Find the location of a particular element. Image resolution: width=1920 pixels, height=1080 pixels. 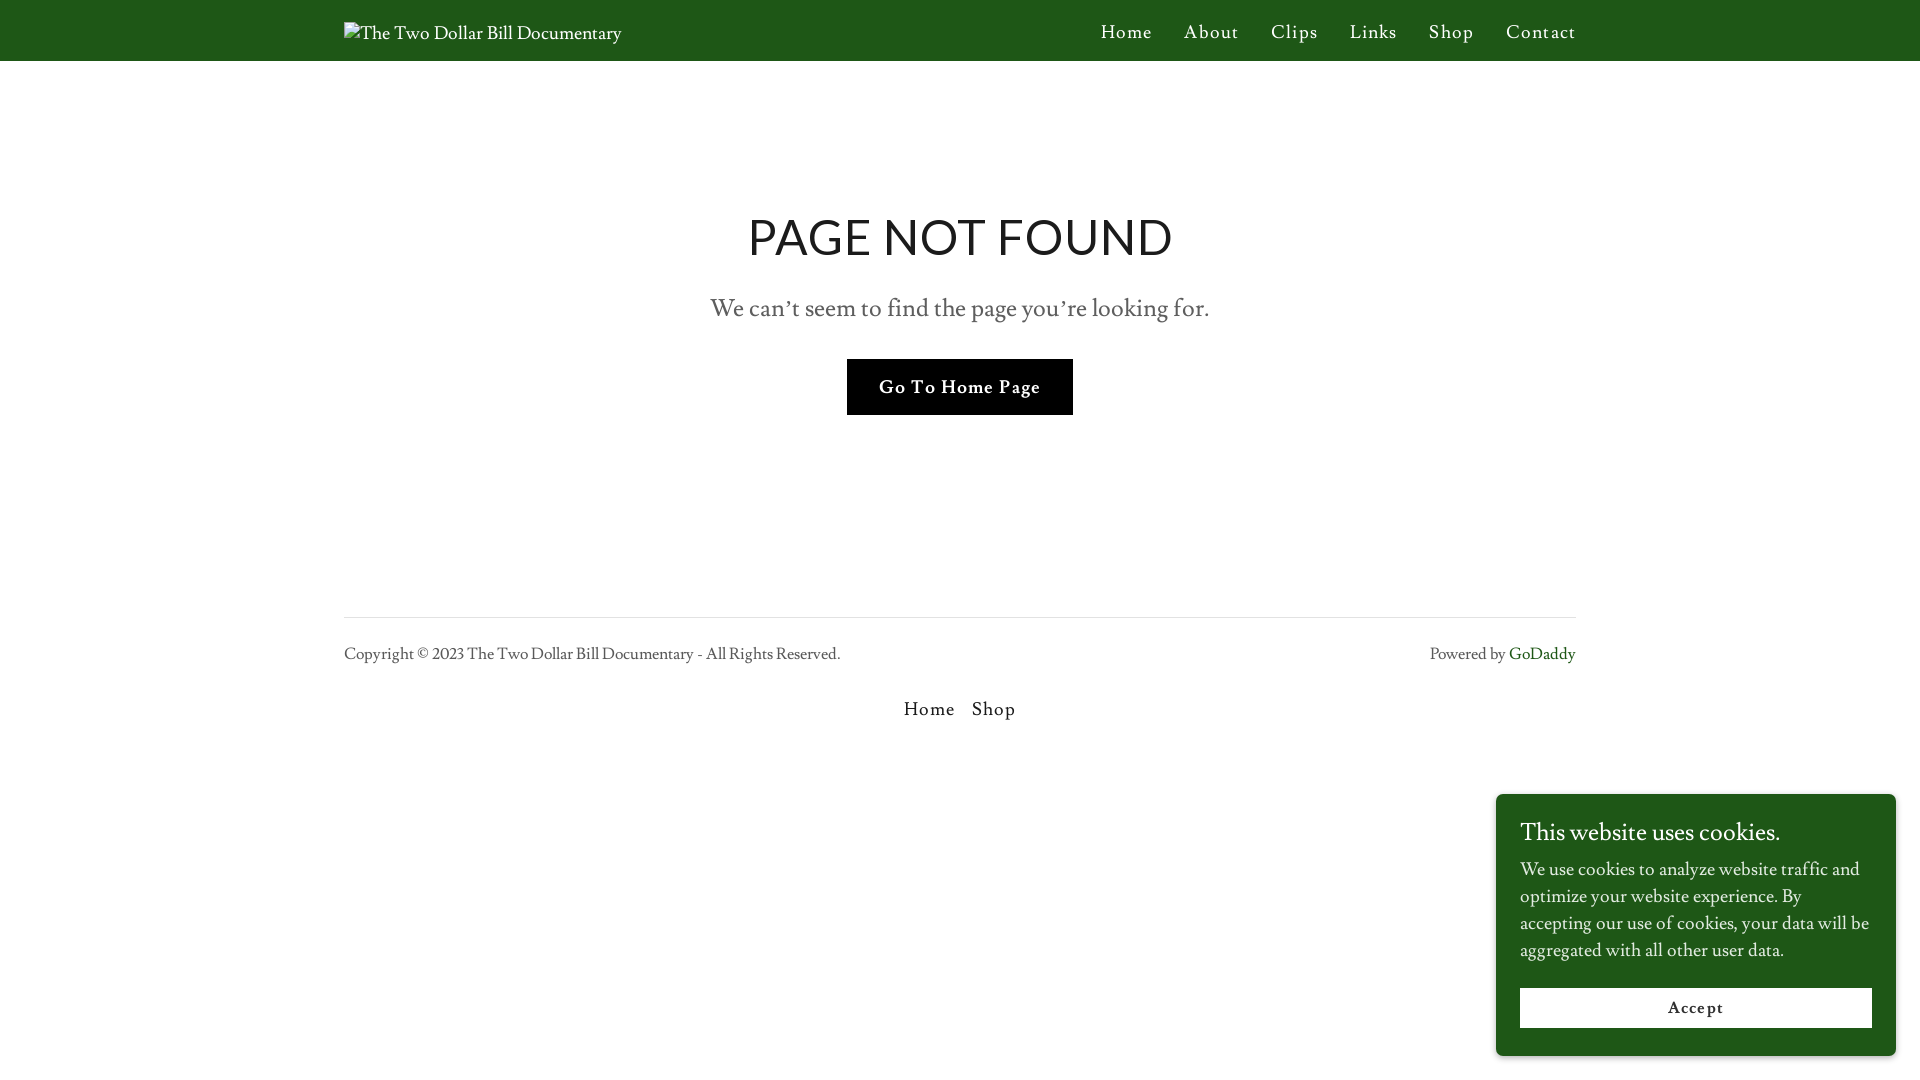

Shop is located at coordinates (1452, 33).